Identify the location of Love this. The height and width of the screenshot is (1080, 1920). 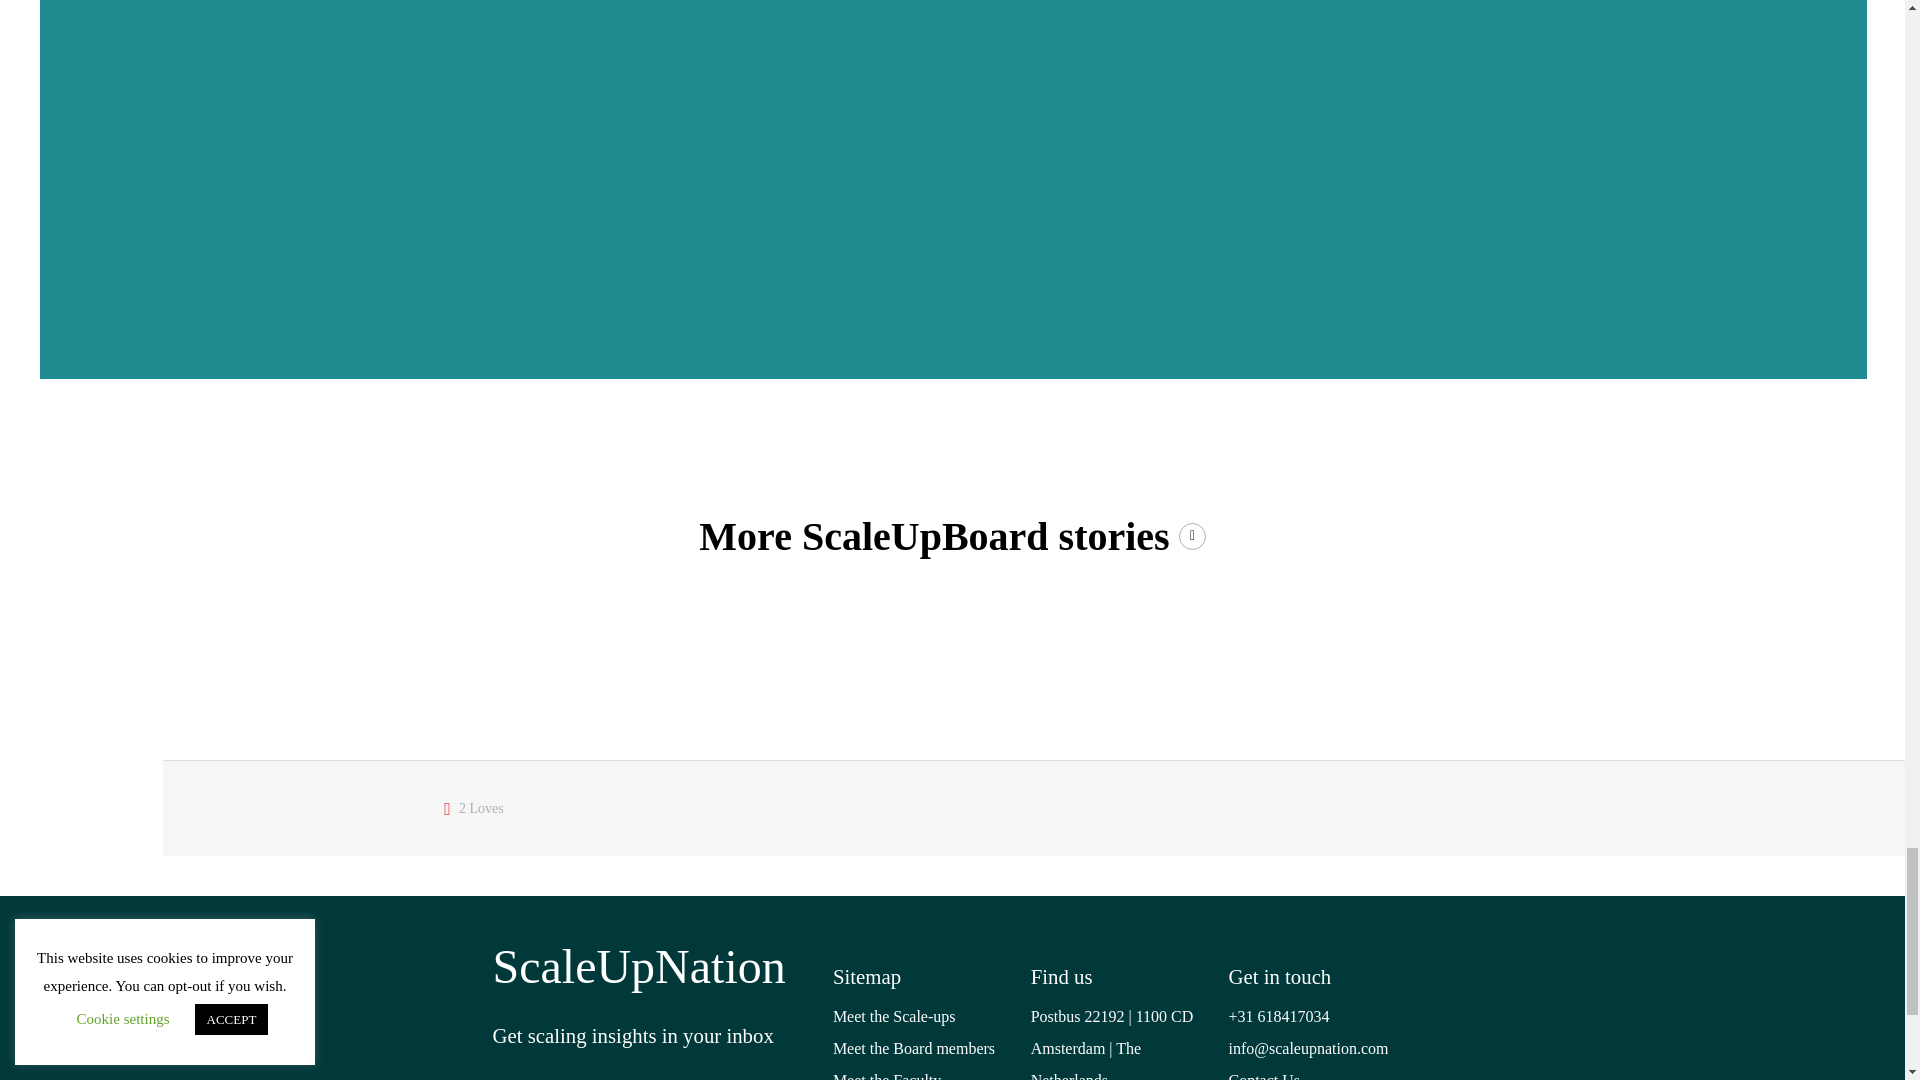
(474, 808).